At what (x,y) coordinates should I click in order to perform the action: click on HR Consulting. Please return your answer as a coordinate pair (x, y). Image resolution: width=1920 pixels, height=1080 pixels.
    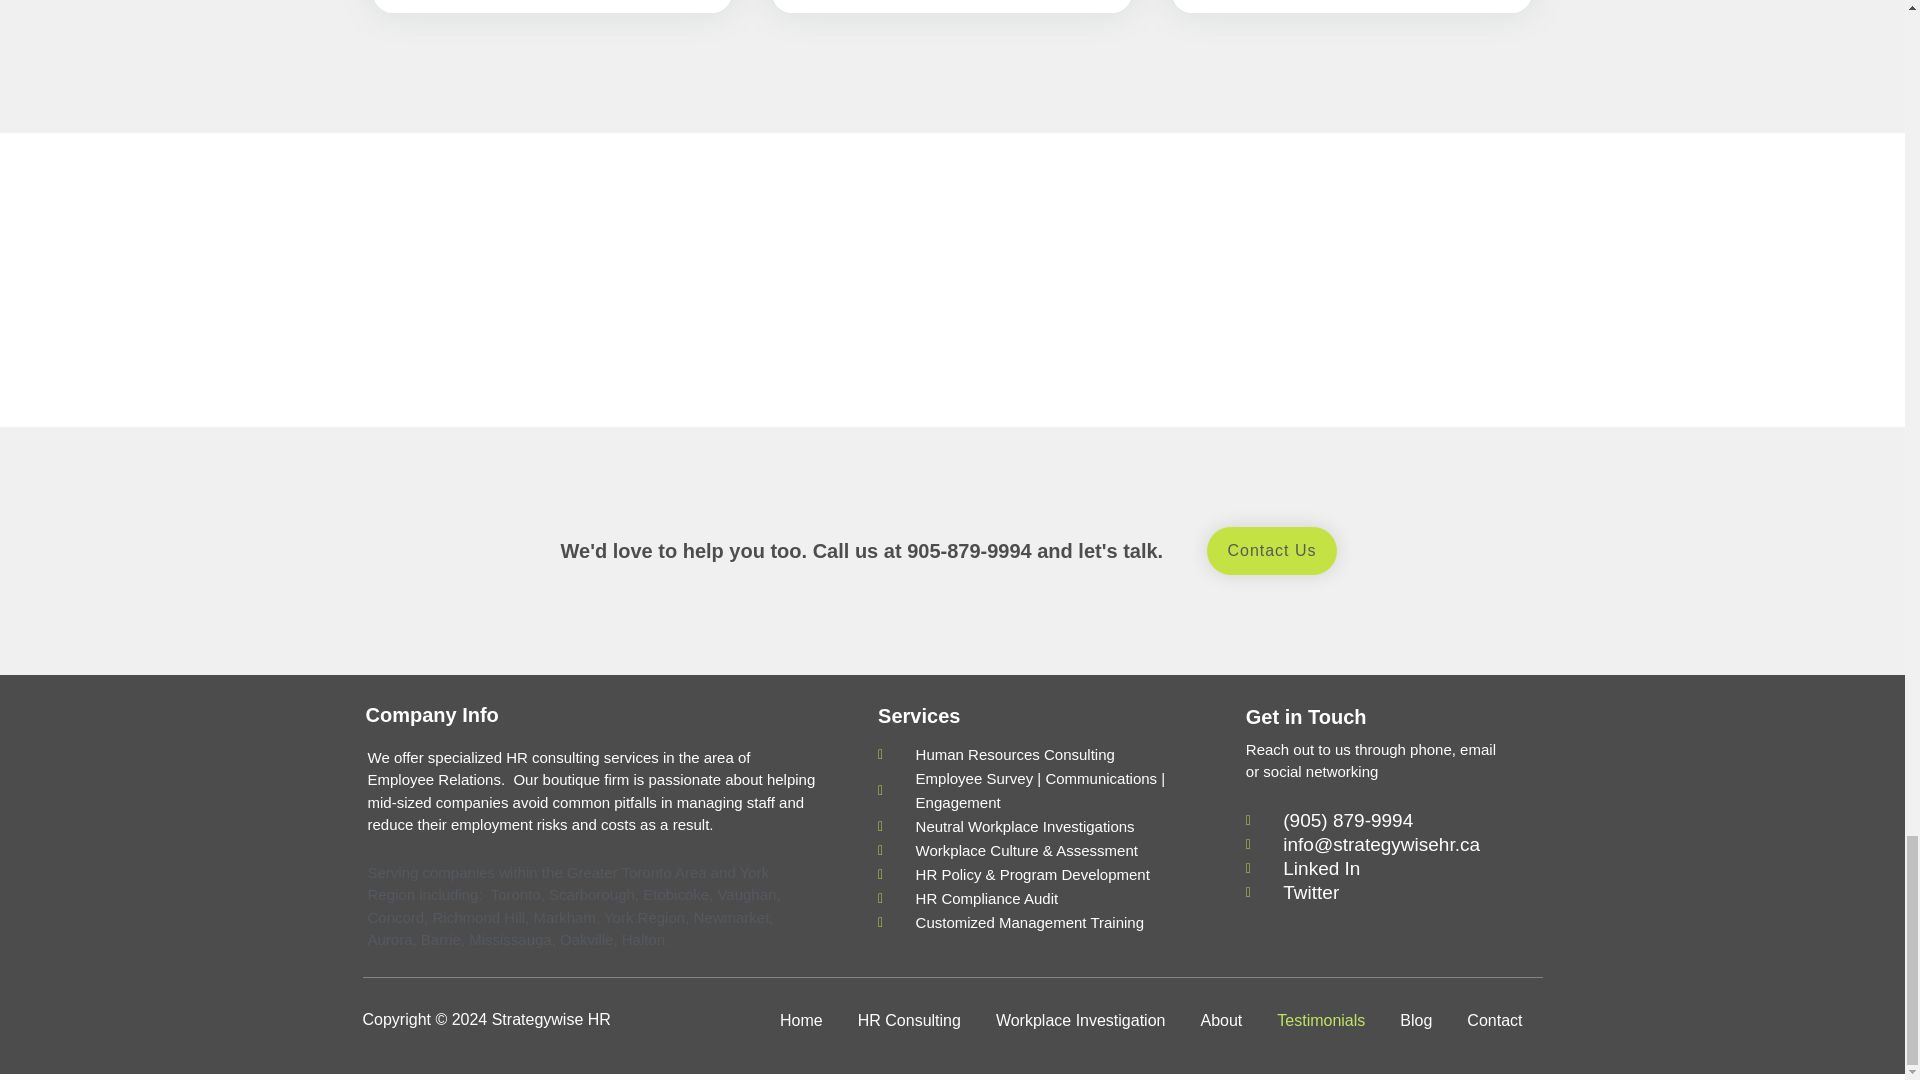
    Looking at the image, I should click on (910, 1020).